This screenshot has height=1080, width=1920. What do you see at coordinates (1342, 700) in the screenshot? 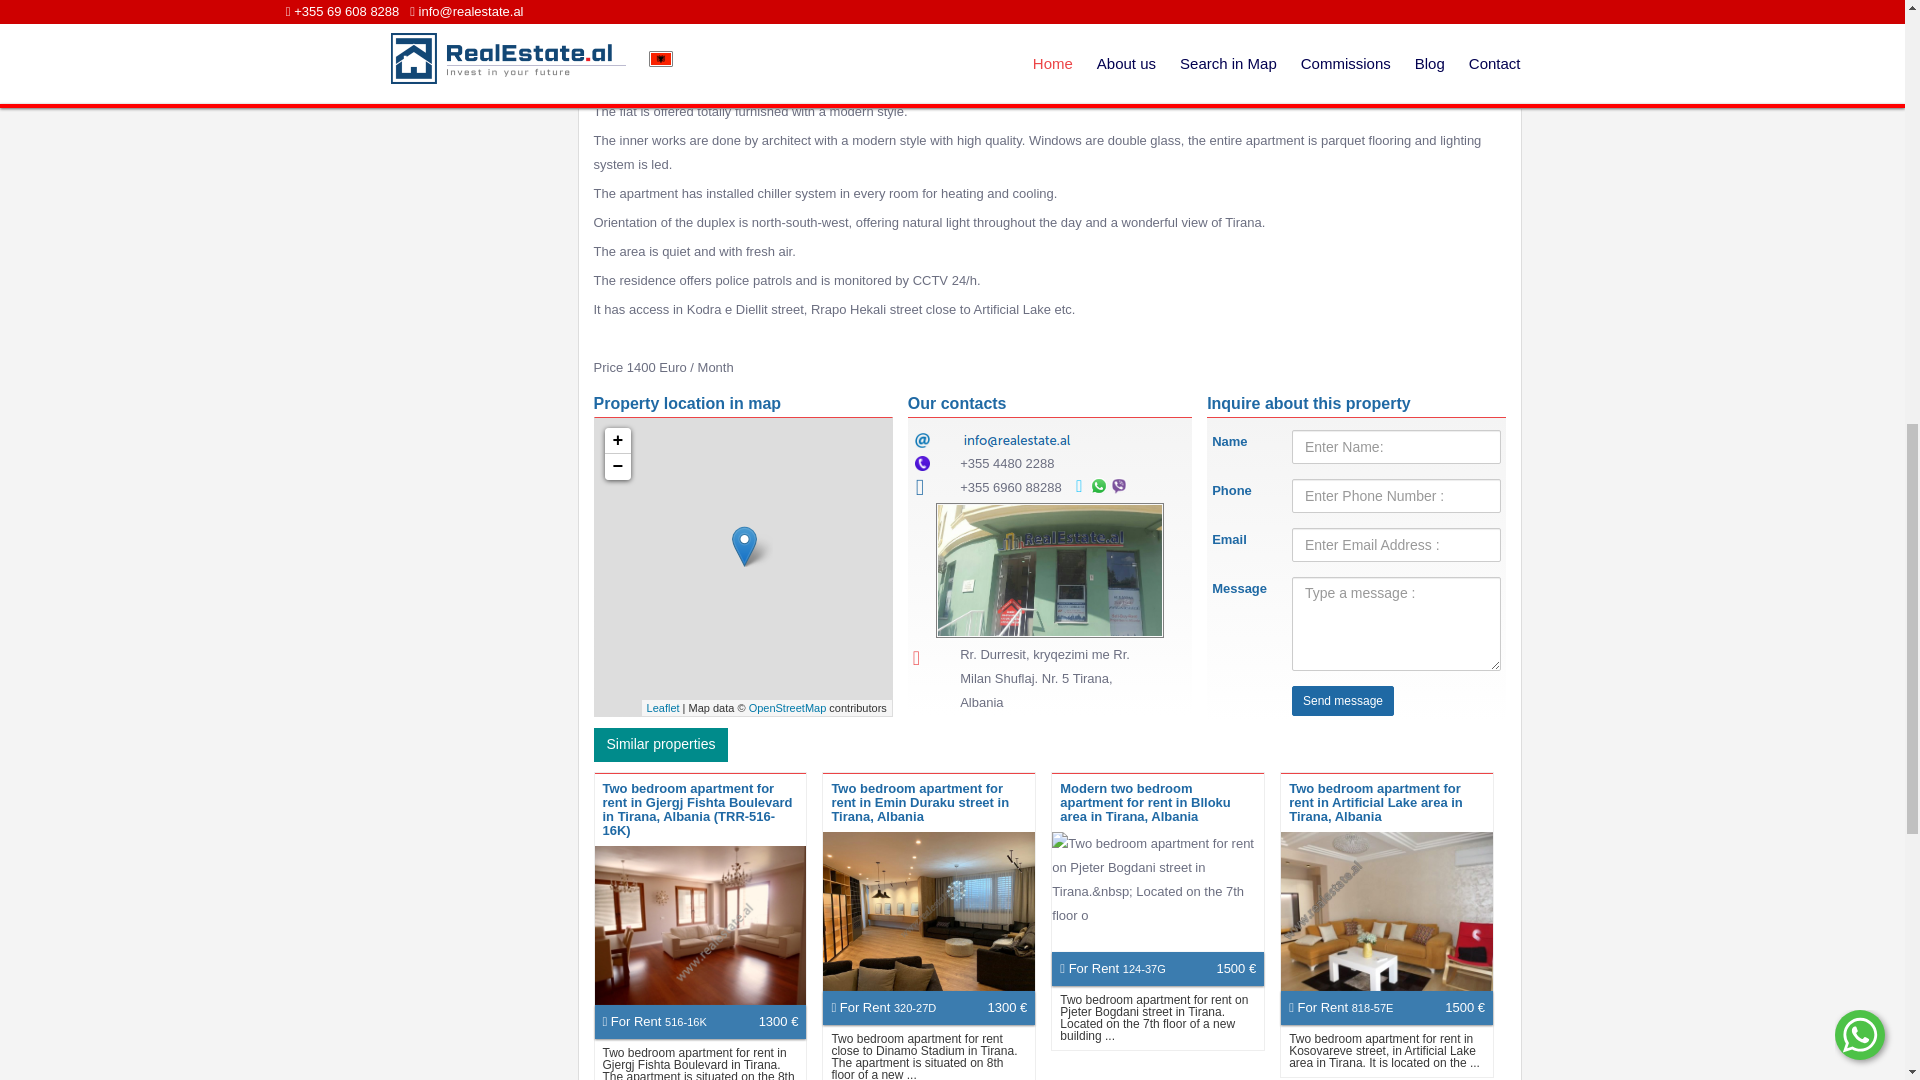
I see `Send message` at bounding box center [1342, 700].